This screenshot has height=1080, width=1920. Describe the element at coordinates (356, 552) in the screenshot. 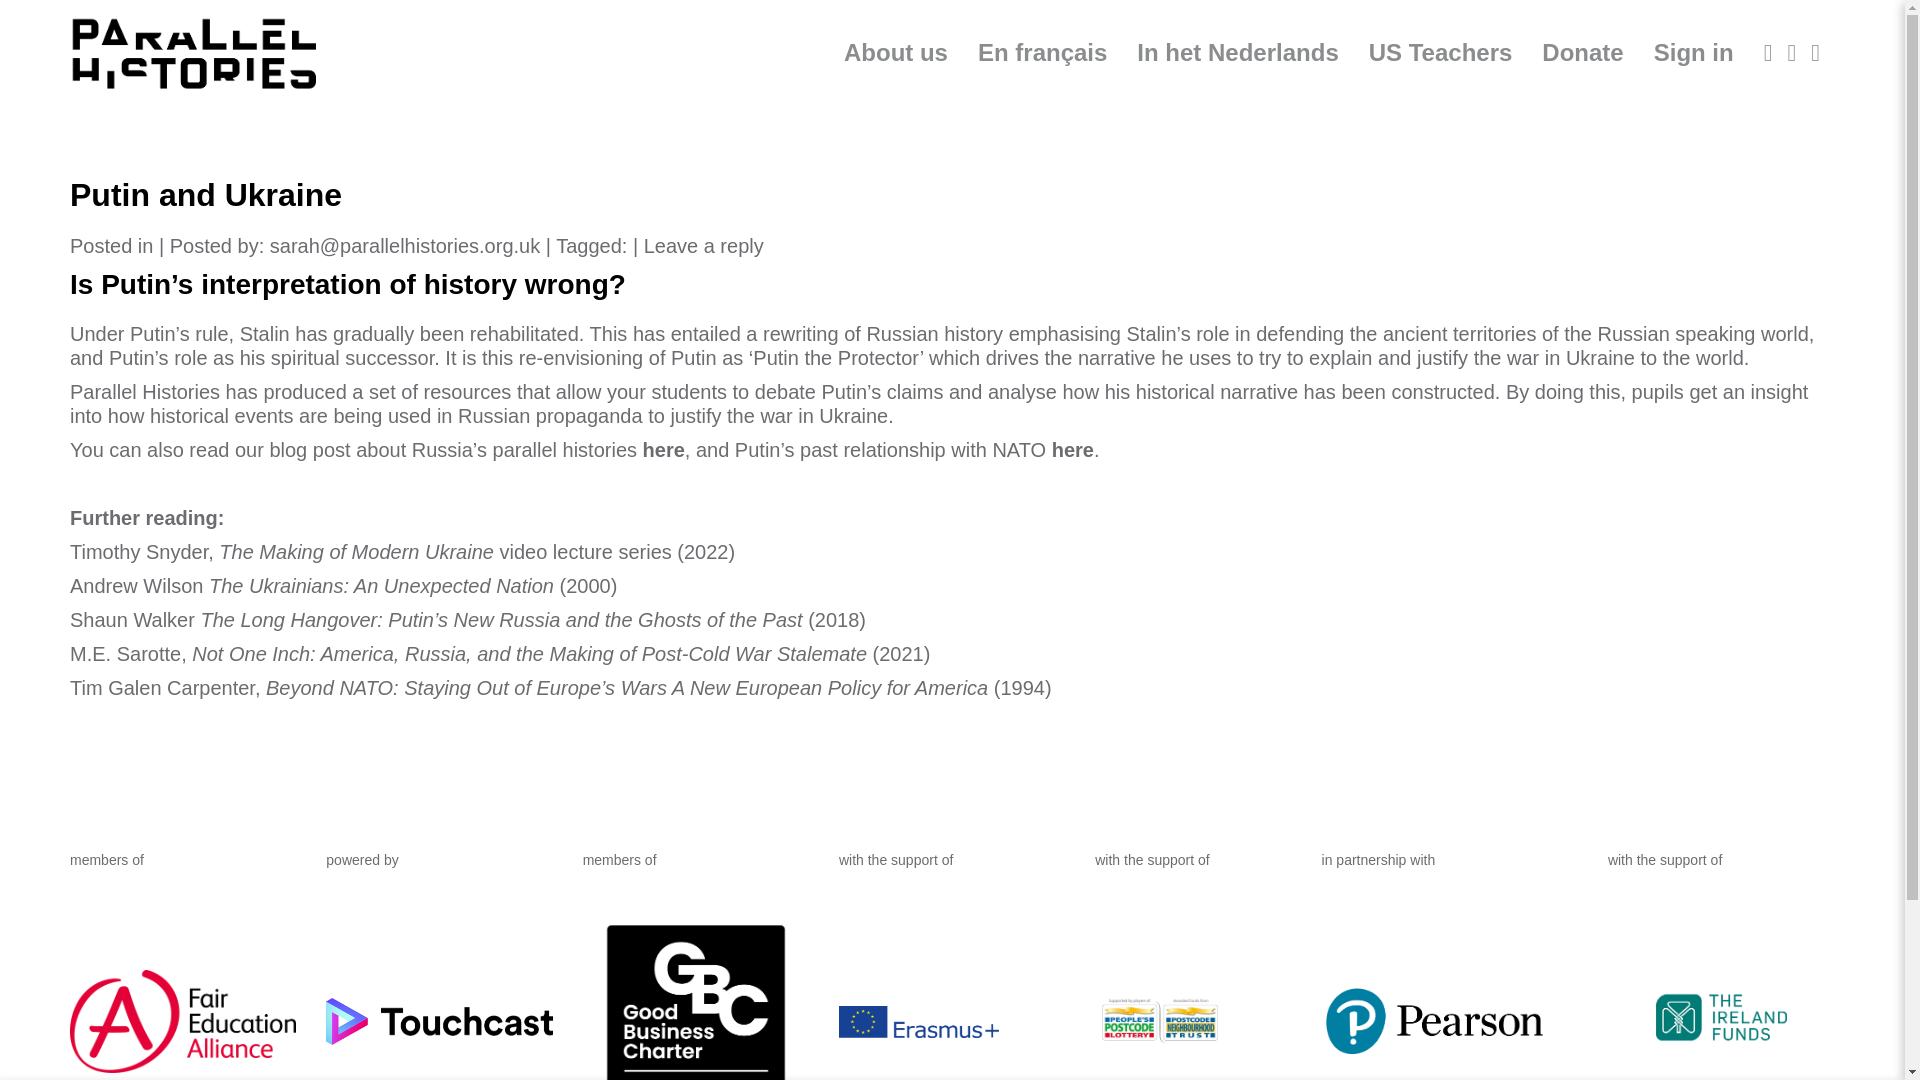

I see `The Making of Modern Ukraine` at that location.